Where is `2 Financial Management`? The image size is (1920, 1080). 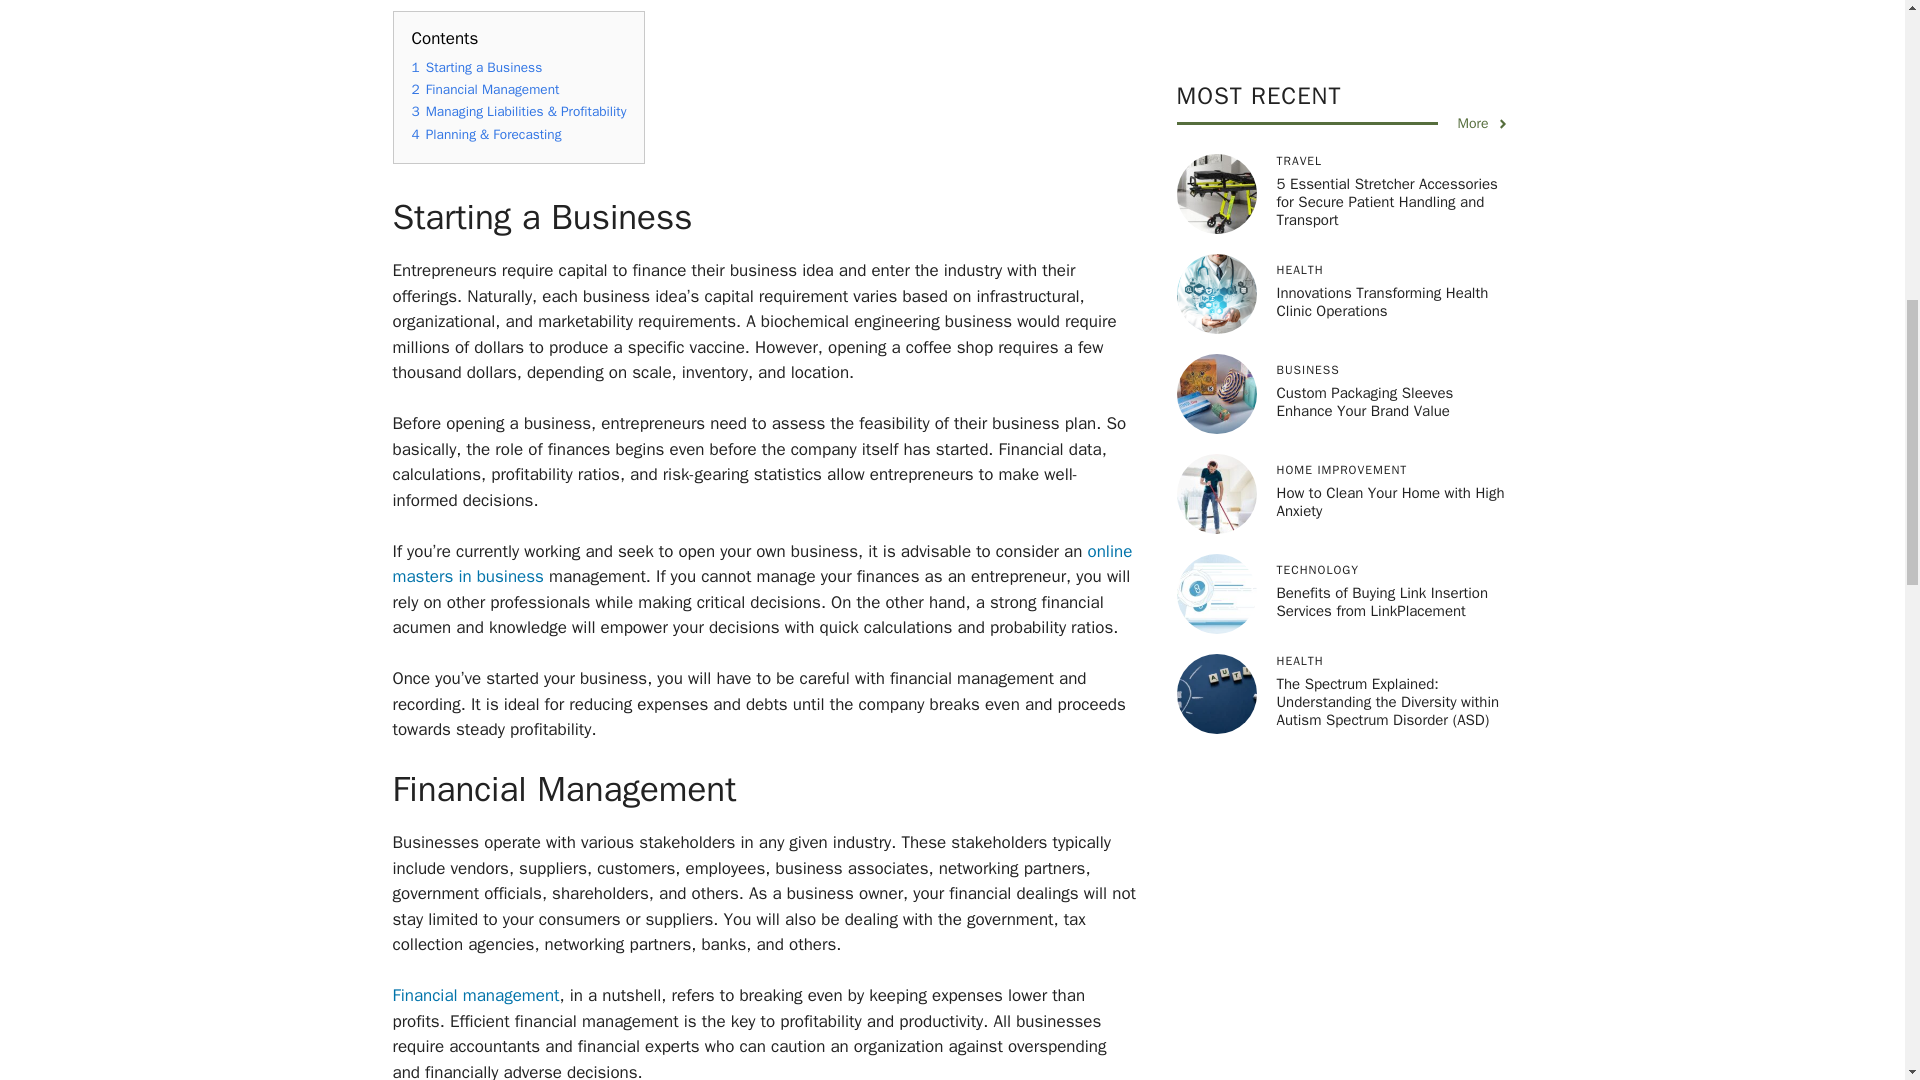
2 Financial Management is located at coordinates (486, 90).